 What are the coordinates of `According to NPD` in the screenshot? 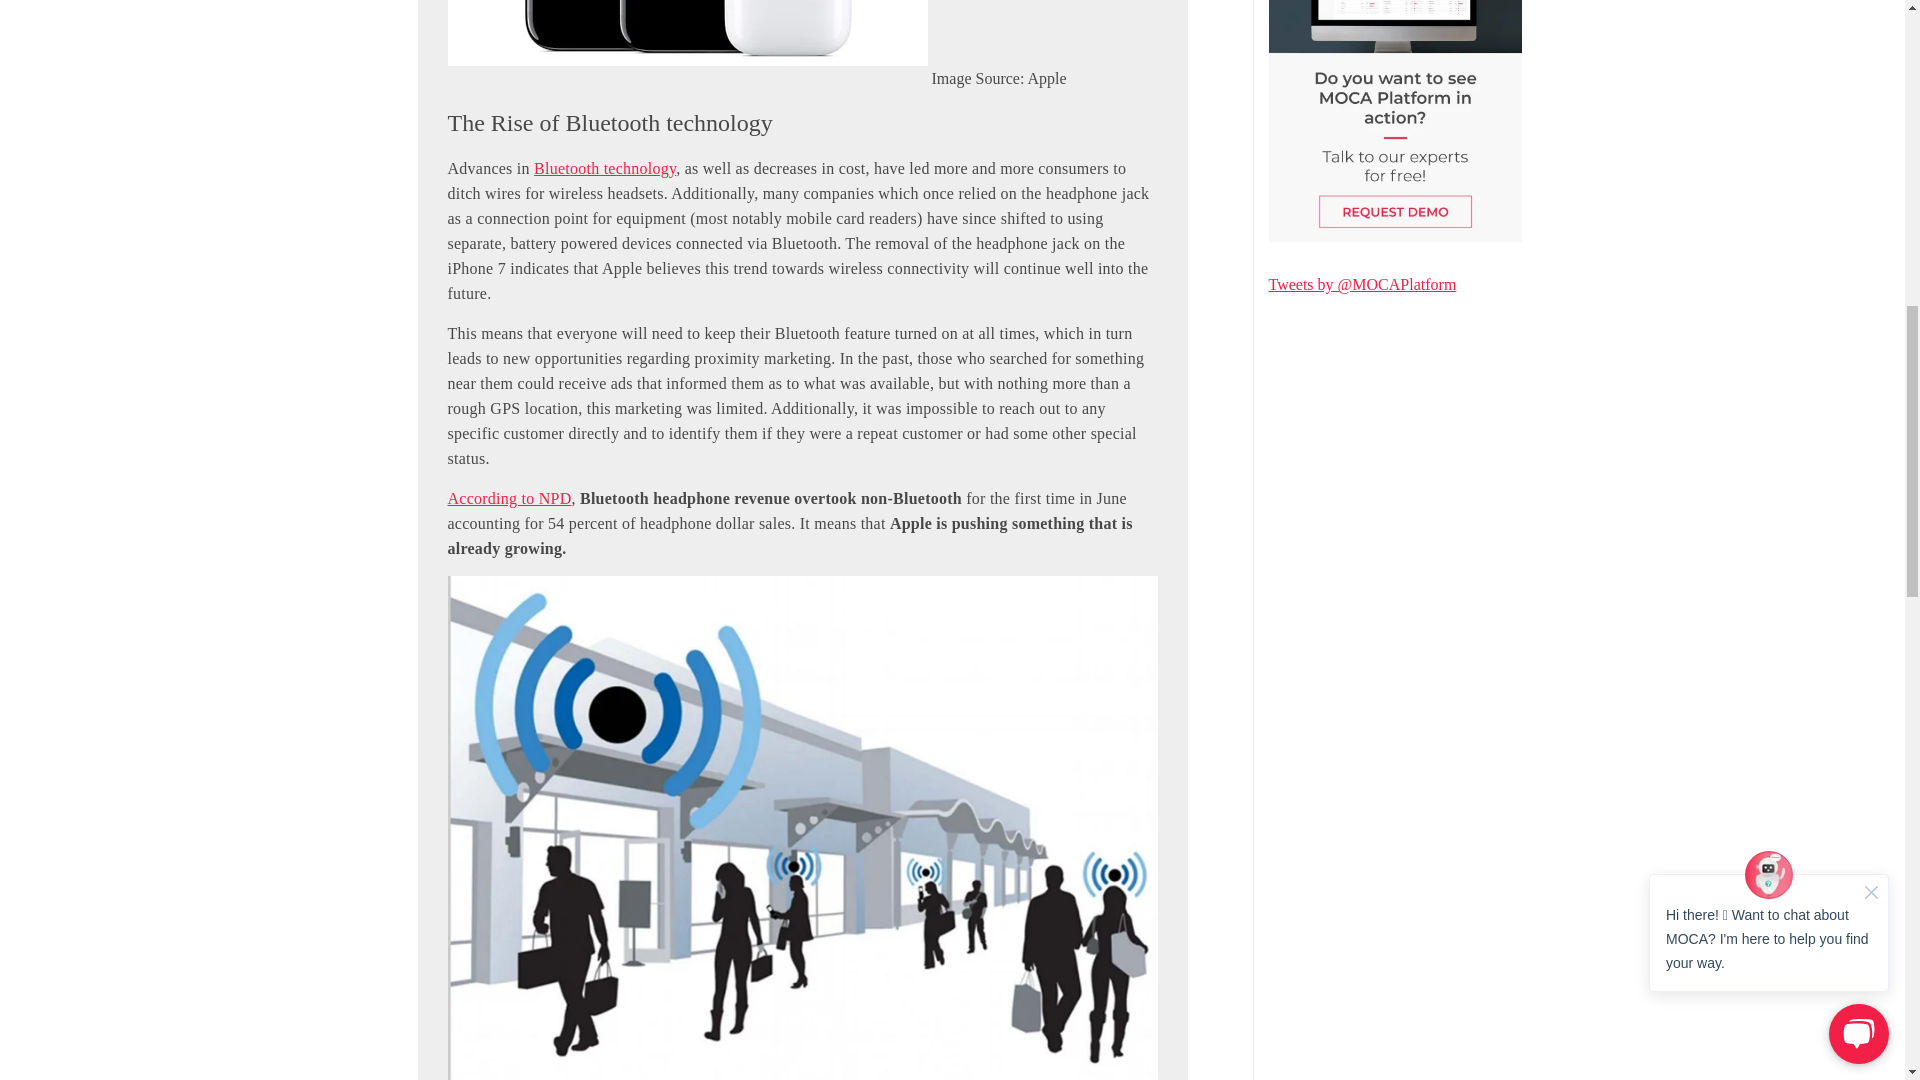 It's located at (510, 498).